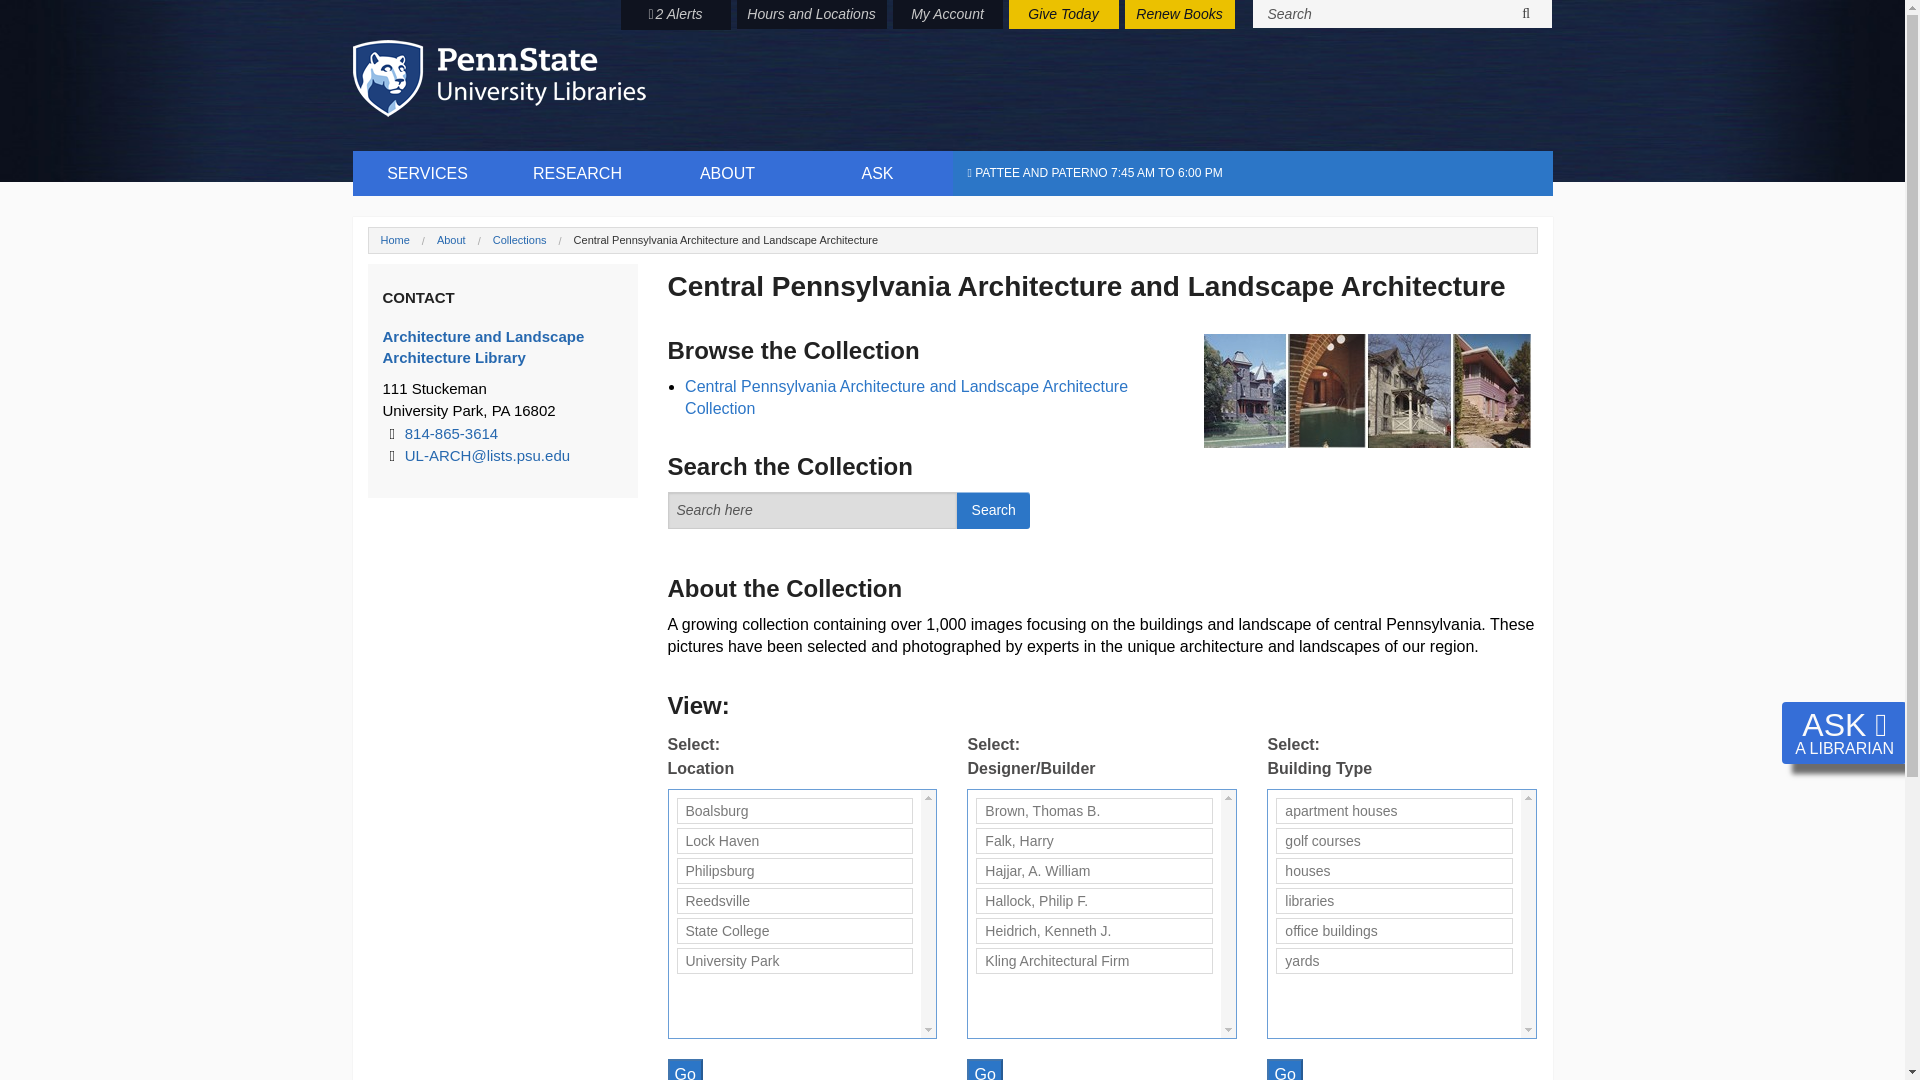 The height and width of the screenshot is (1080, 1920). What do you see at coordinates (1284, 1070) in the screenshot?
I see `Go` at bounding box center [1284, 1070].